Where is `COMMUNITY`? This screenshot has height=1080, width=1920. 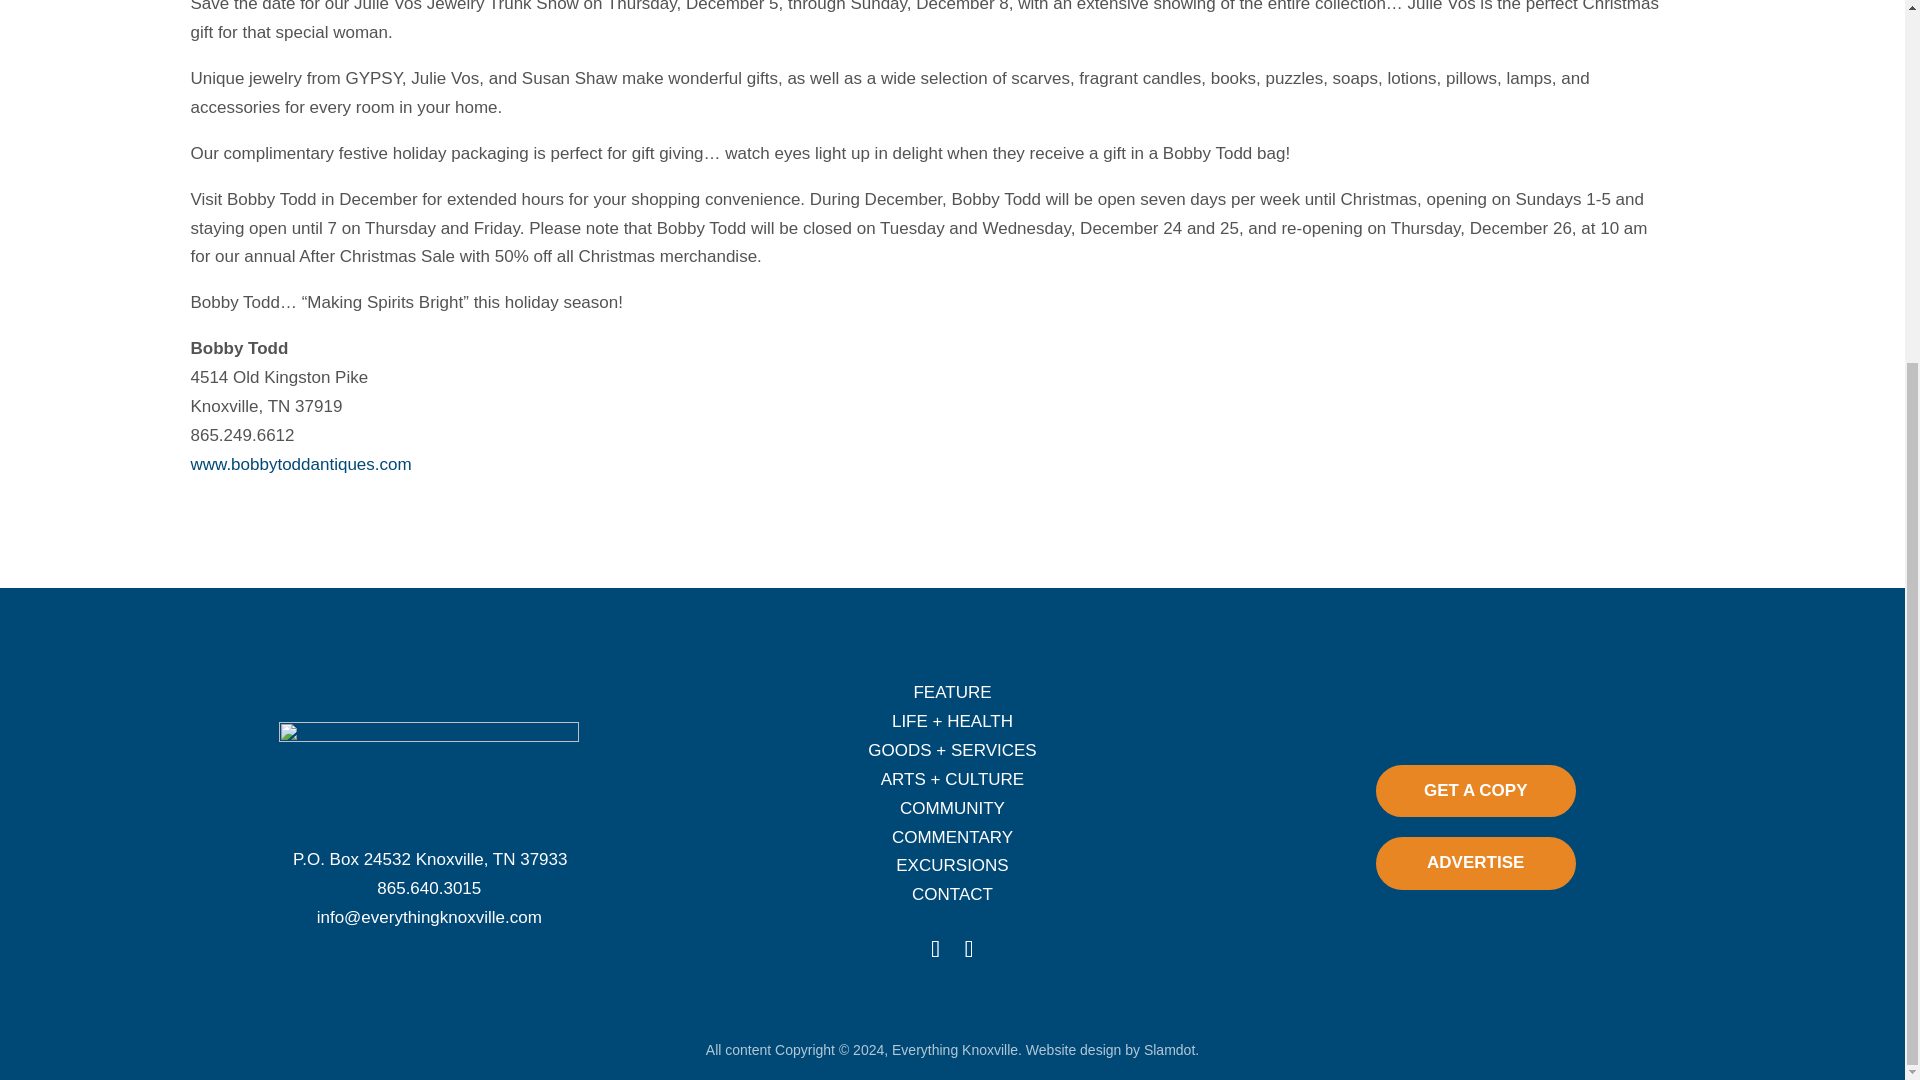
COMMUNITY is located at coordinates (952, 808).